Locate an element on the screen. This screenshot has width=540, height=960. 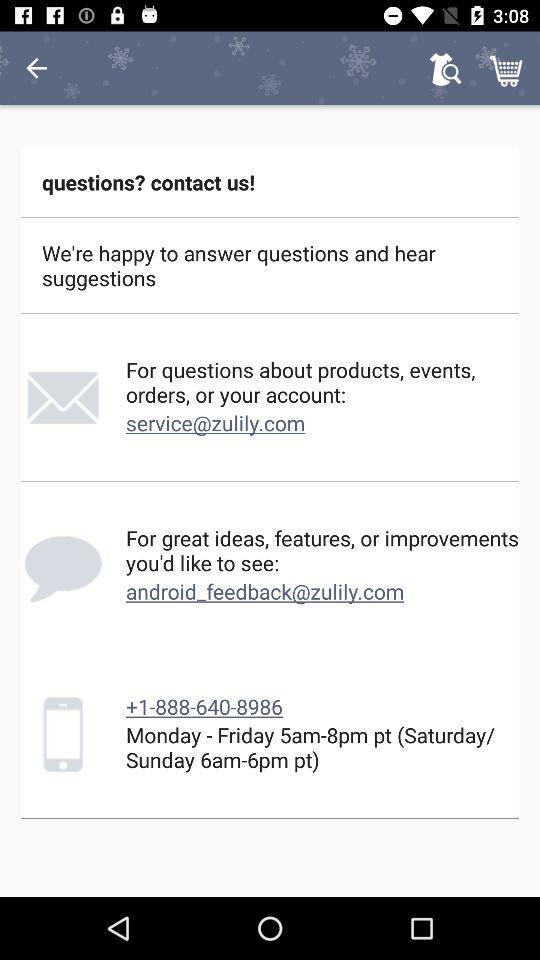
click icon below android_feedback@zulily.com item is located at coordinates (204, 706).